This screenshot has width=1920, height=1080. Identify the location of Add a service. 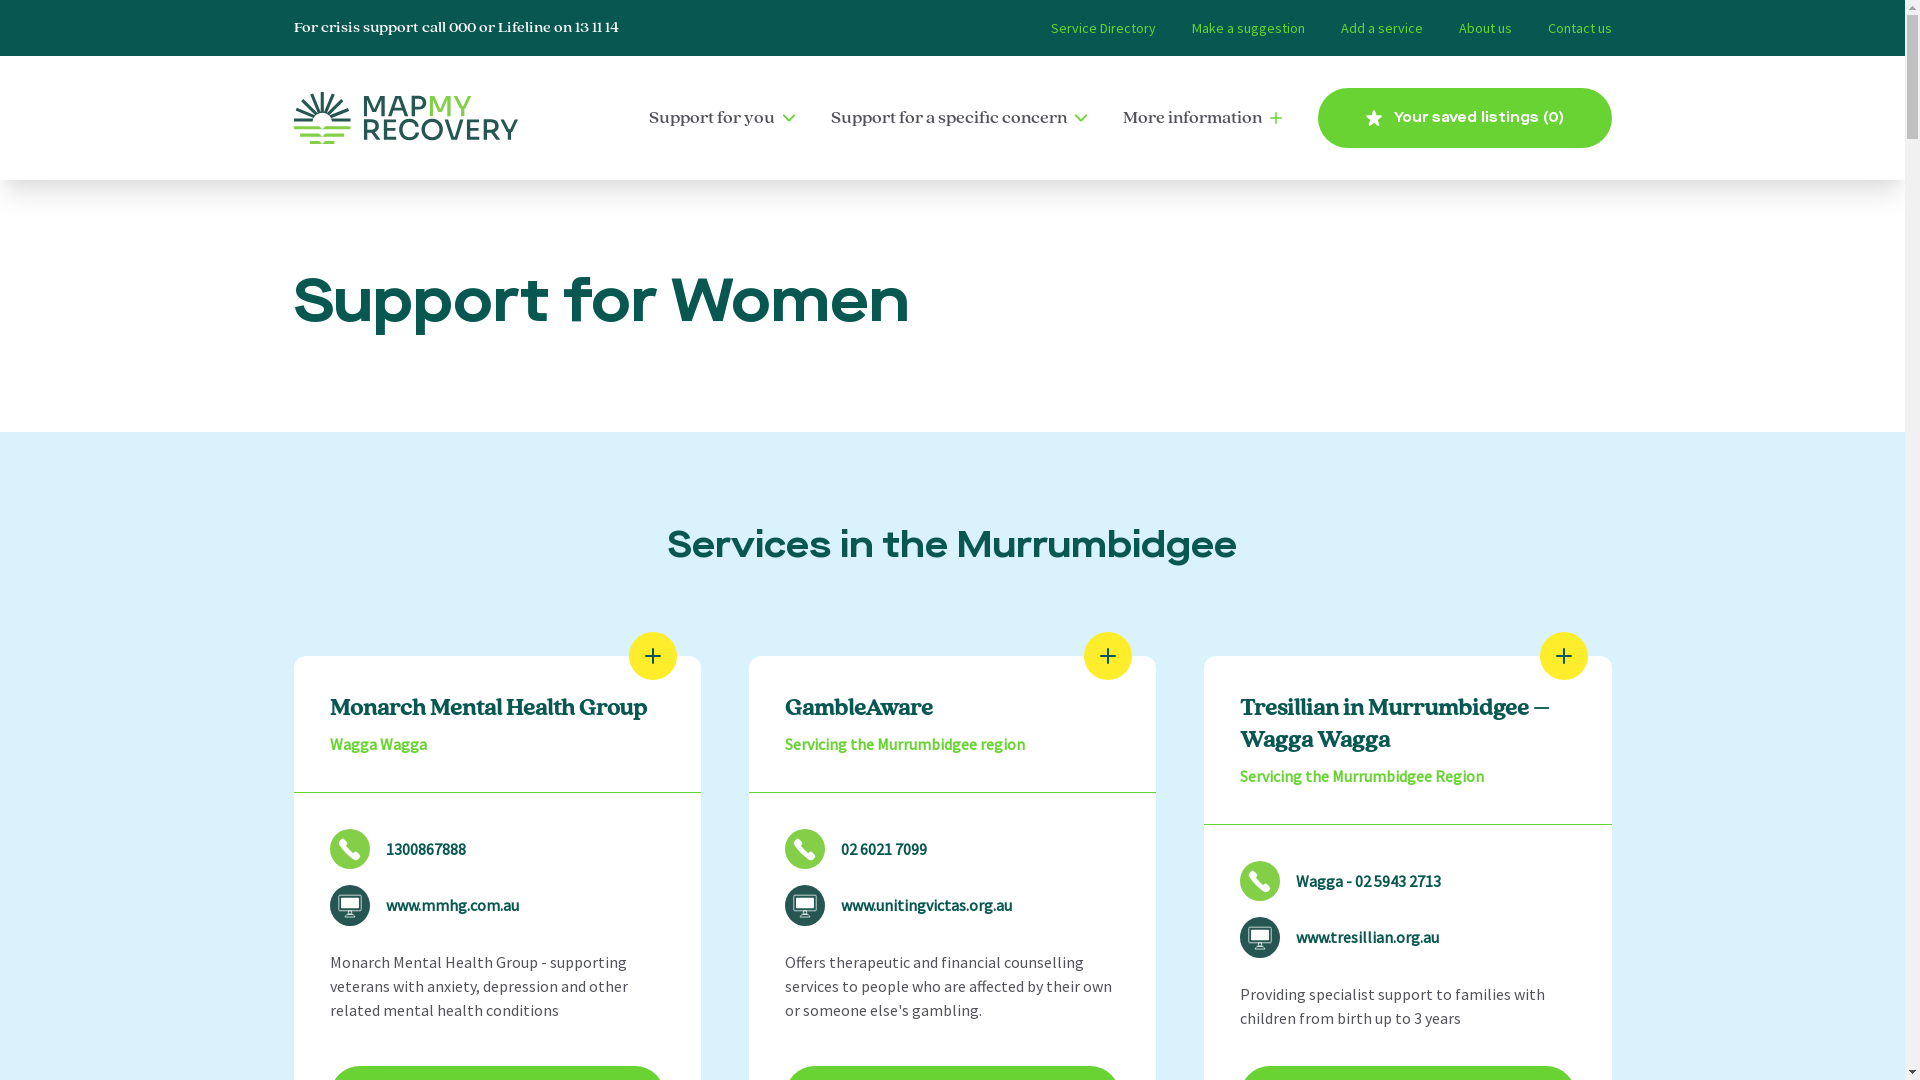
(1381, 28).